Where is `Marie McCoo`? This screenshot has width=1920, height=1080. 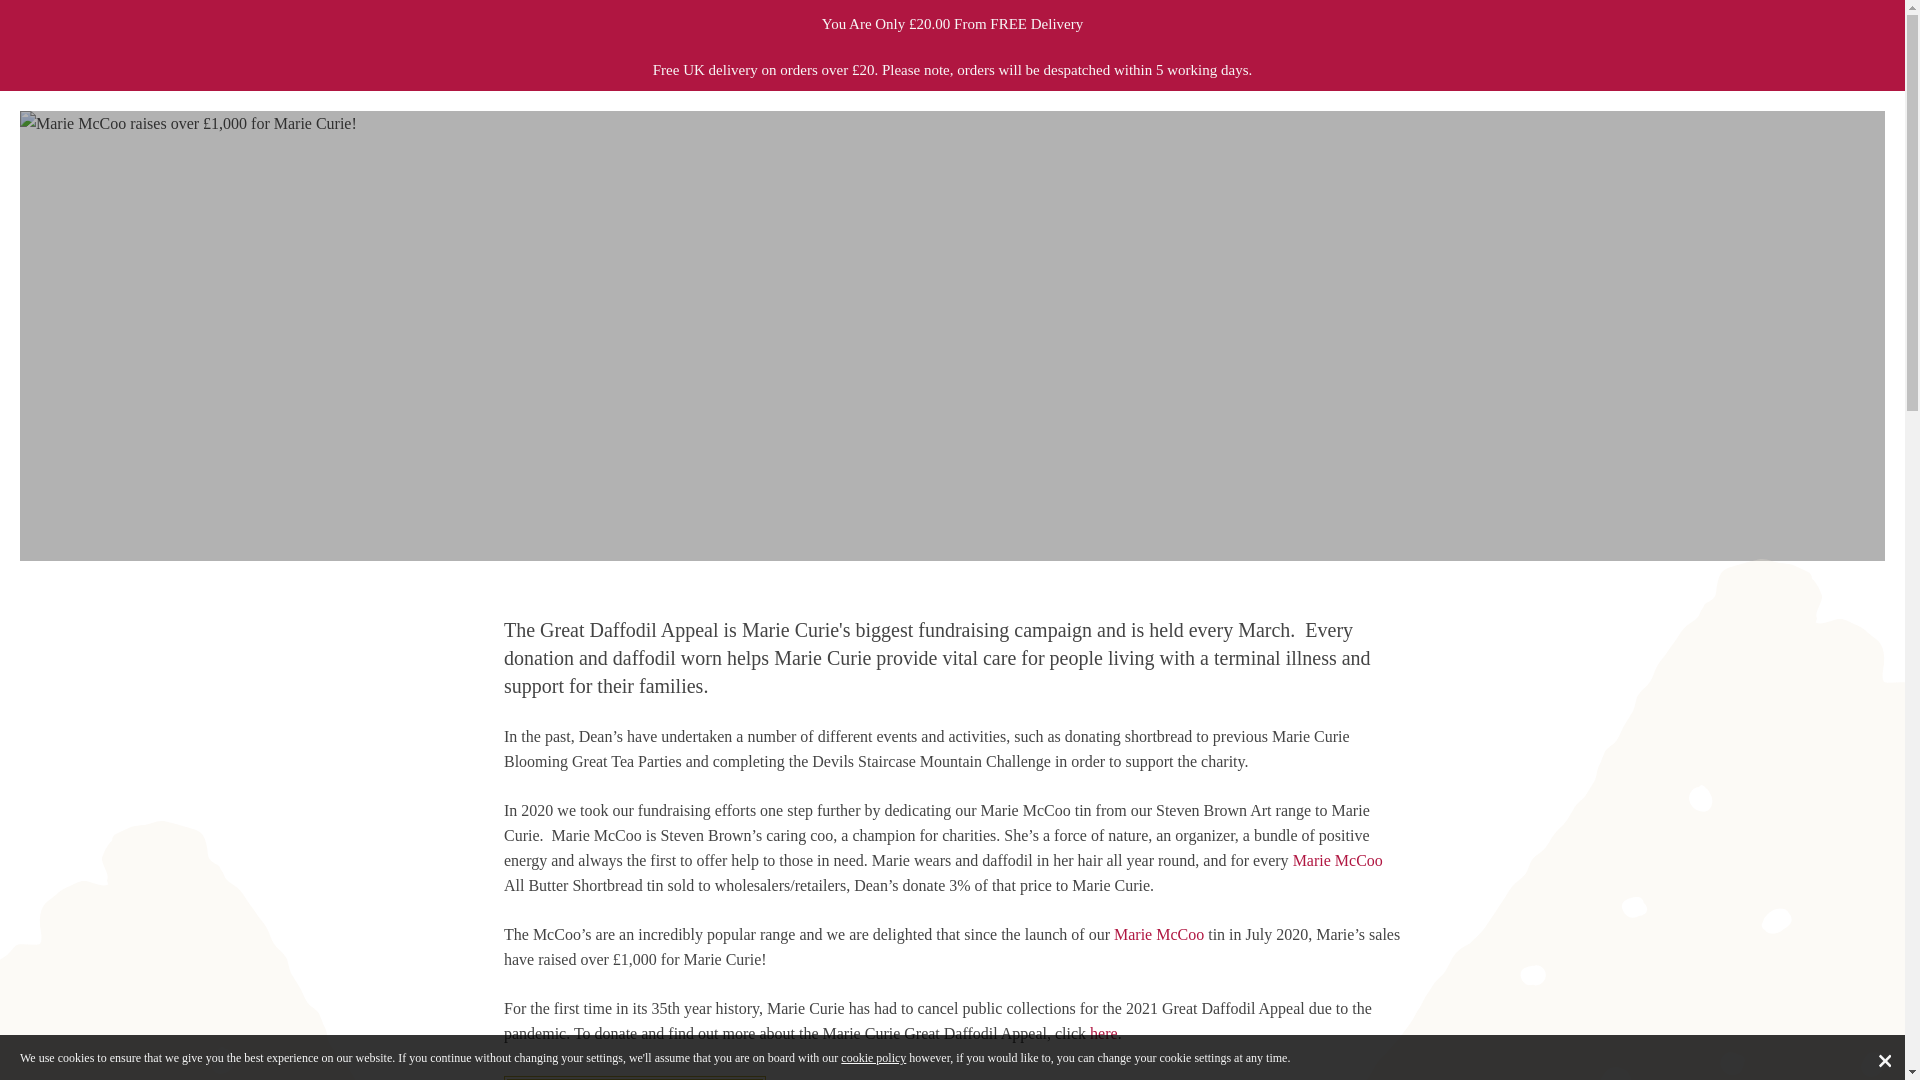
Marie McCoo is located at coordinates (1337, 860).